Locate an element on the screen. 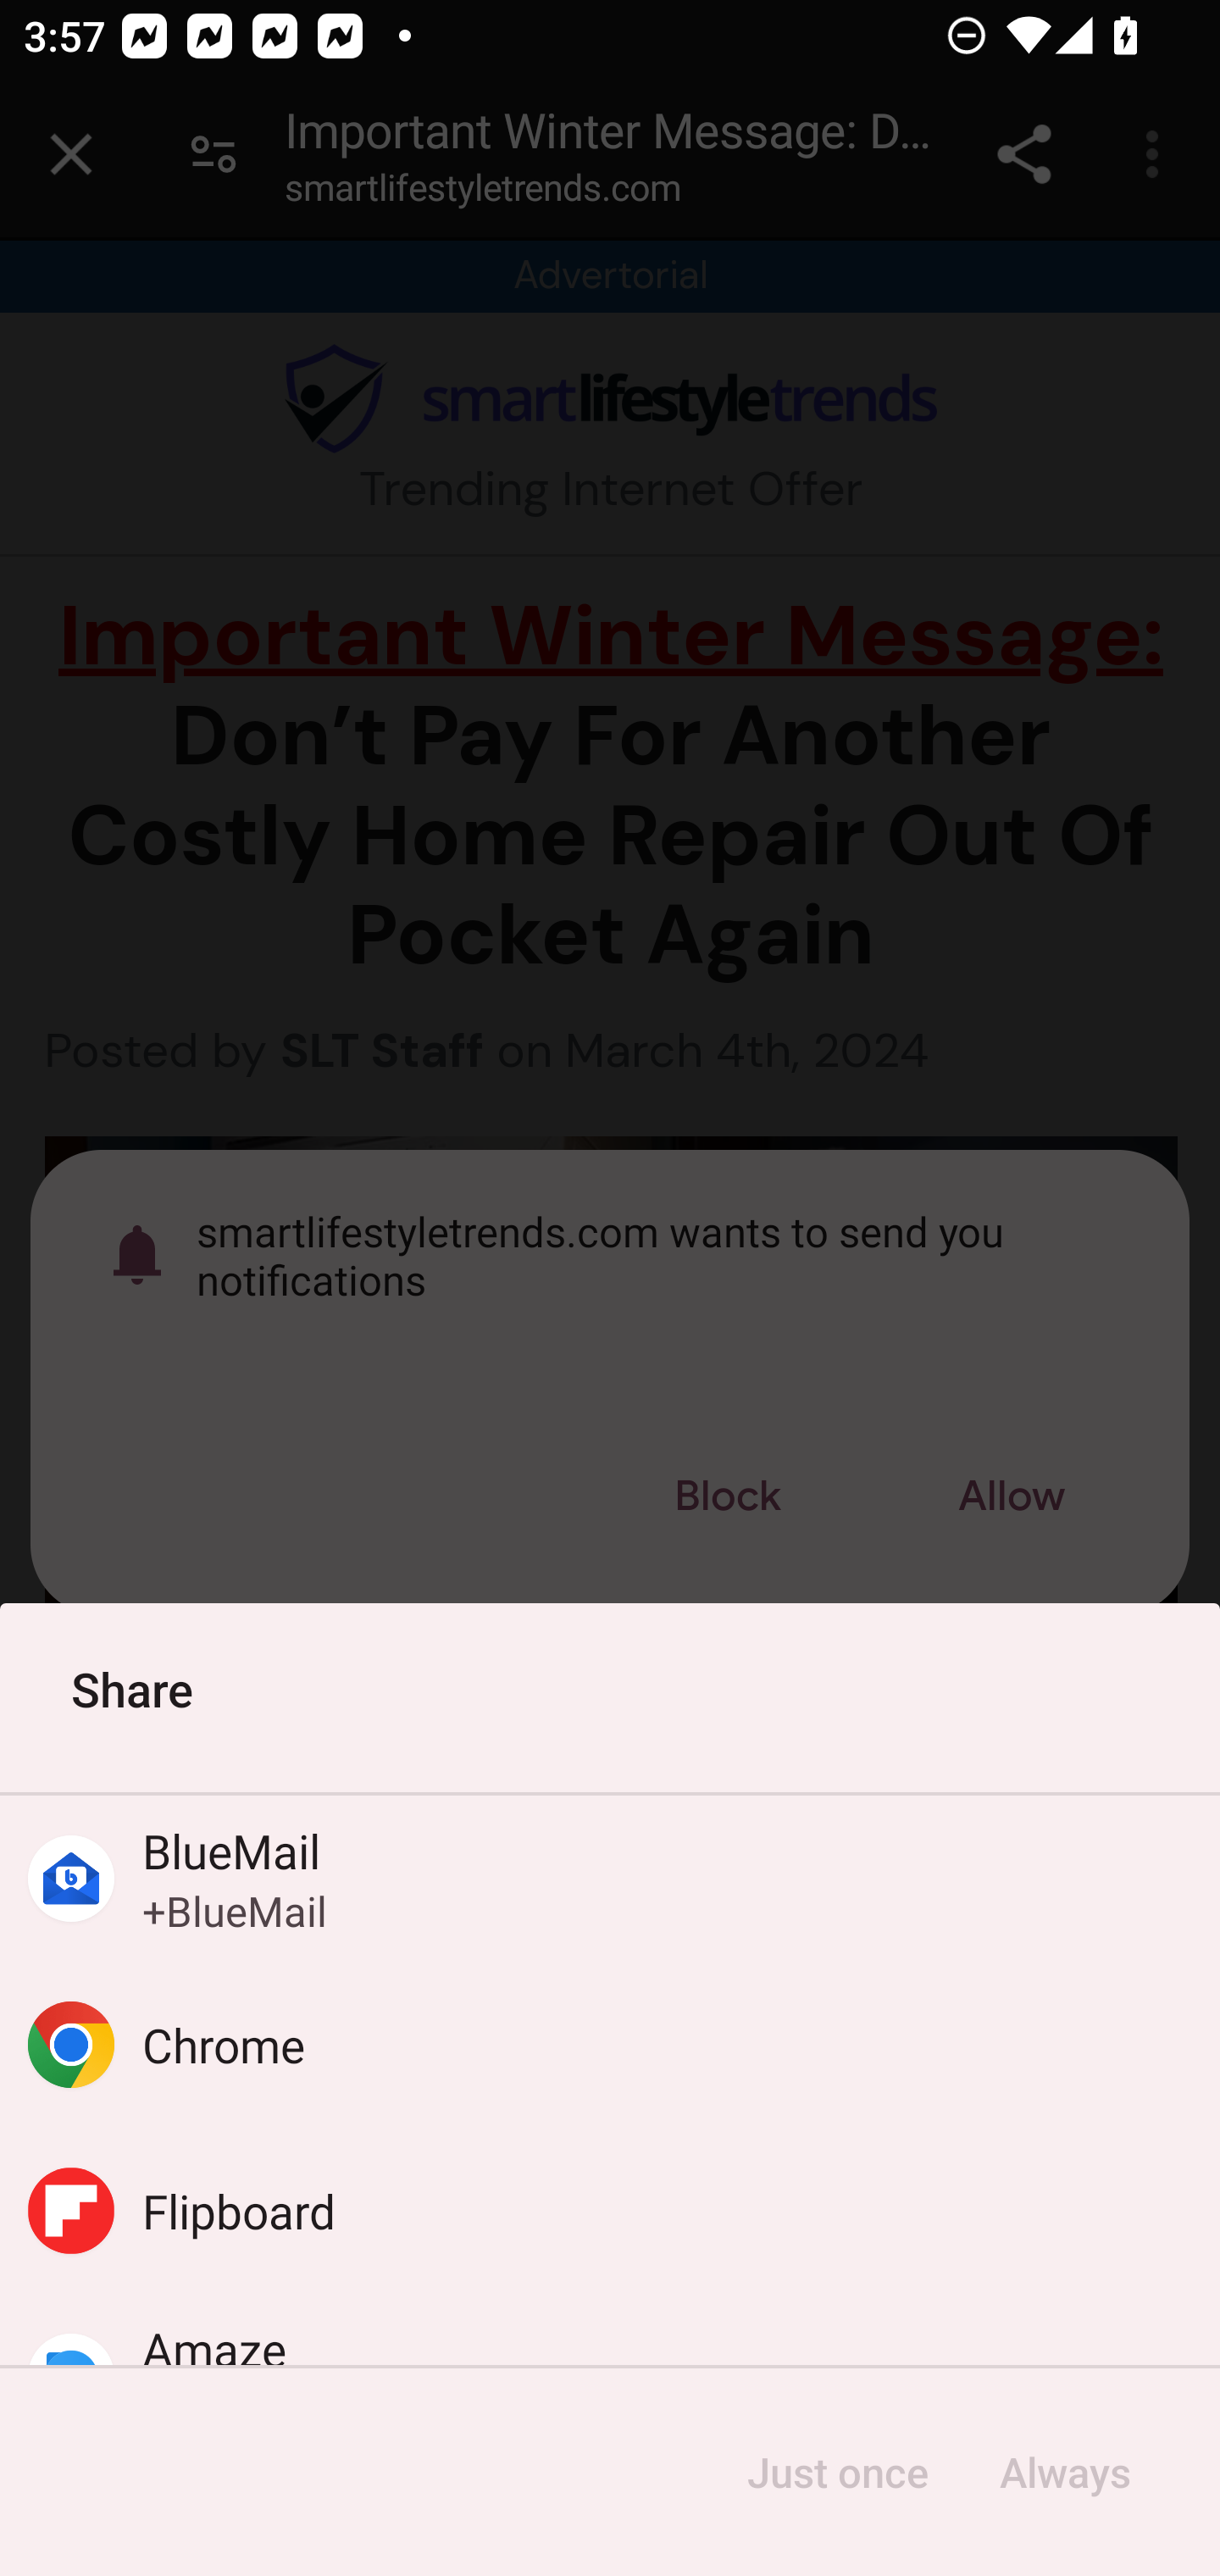  Chrome is located at coordinates (610, 2046).